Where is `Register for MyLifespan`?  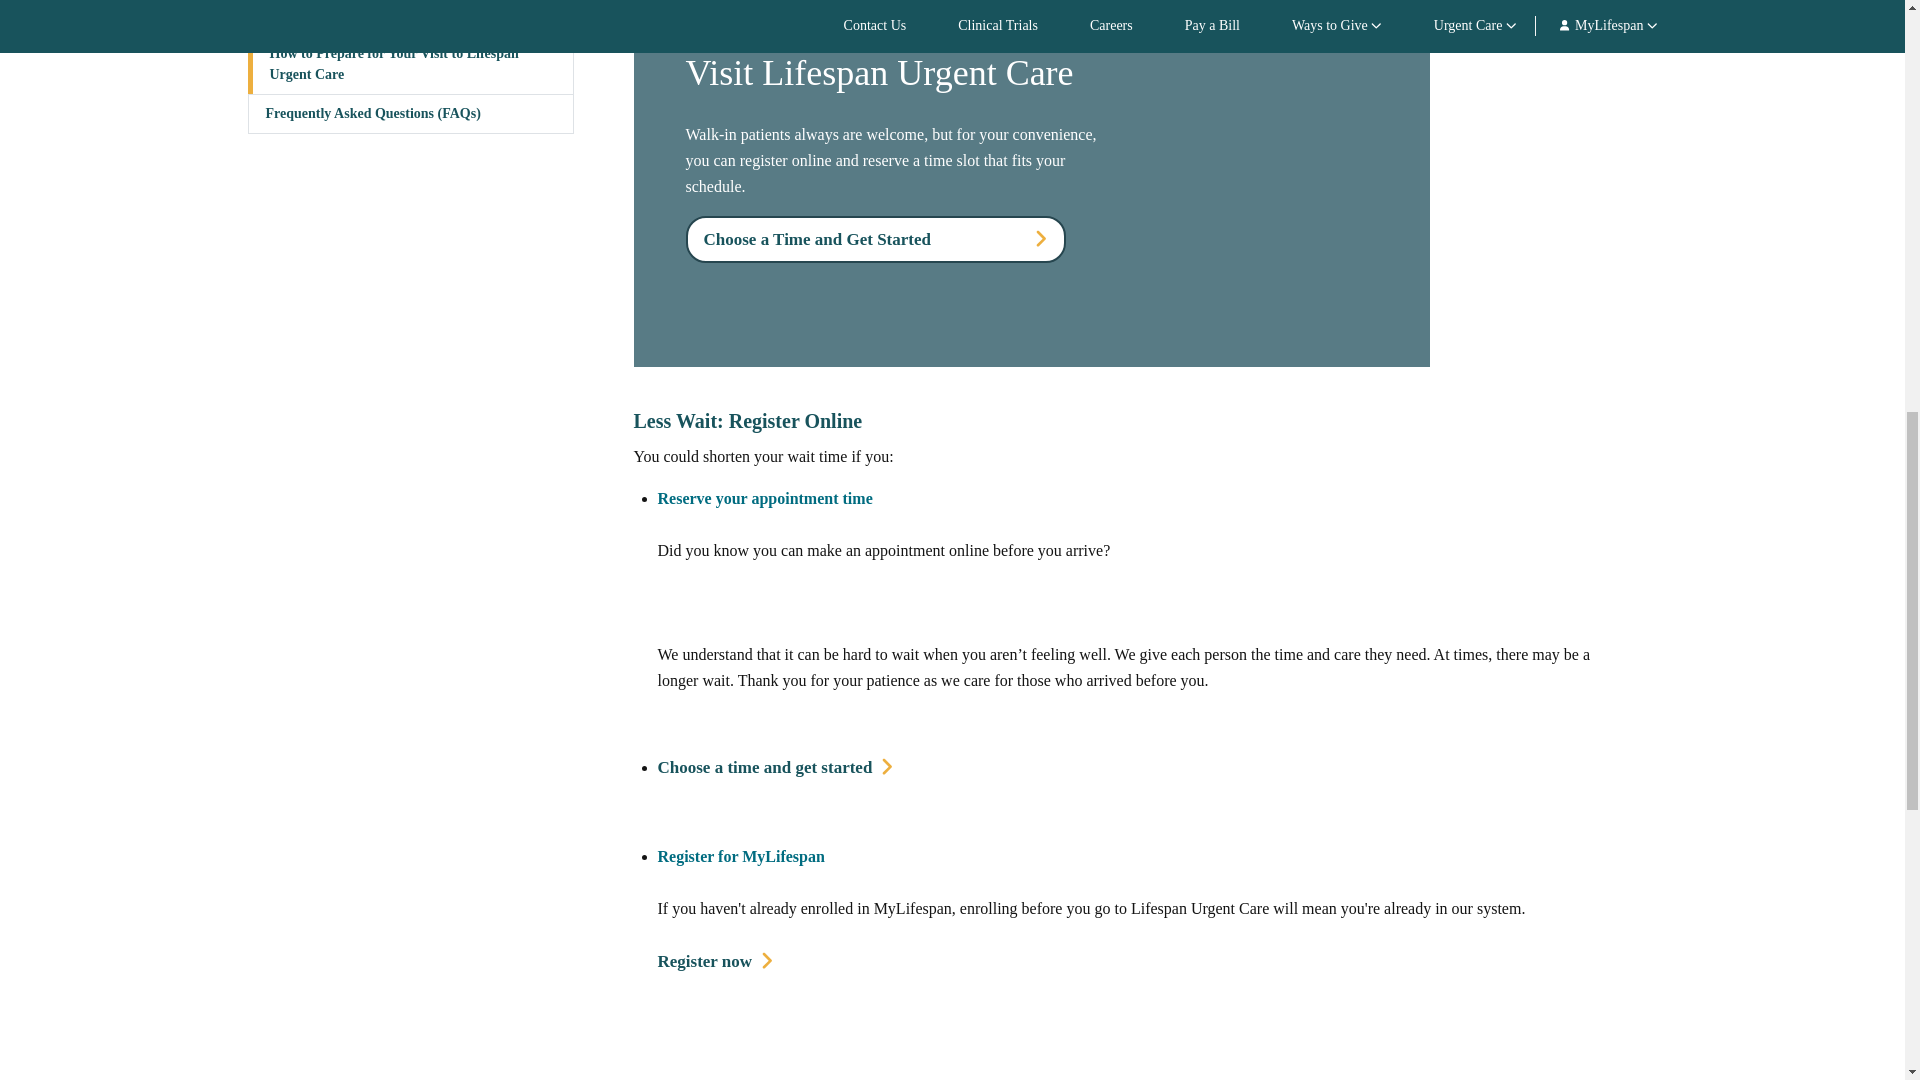 Register for MyLifespan is located at coordinates (742, 856).